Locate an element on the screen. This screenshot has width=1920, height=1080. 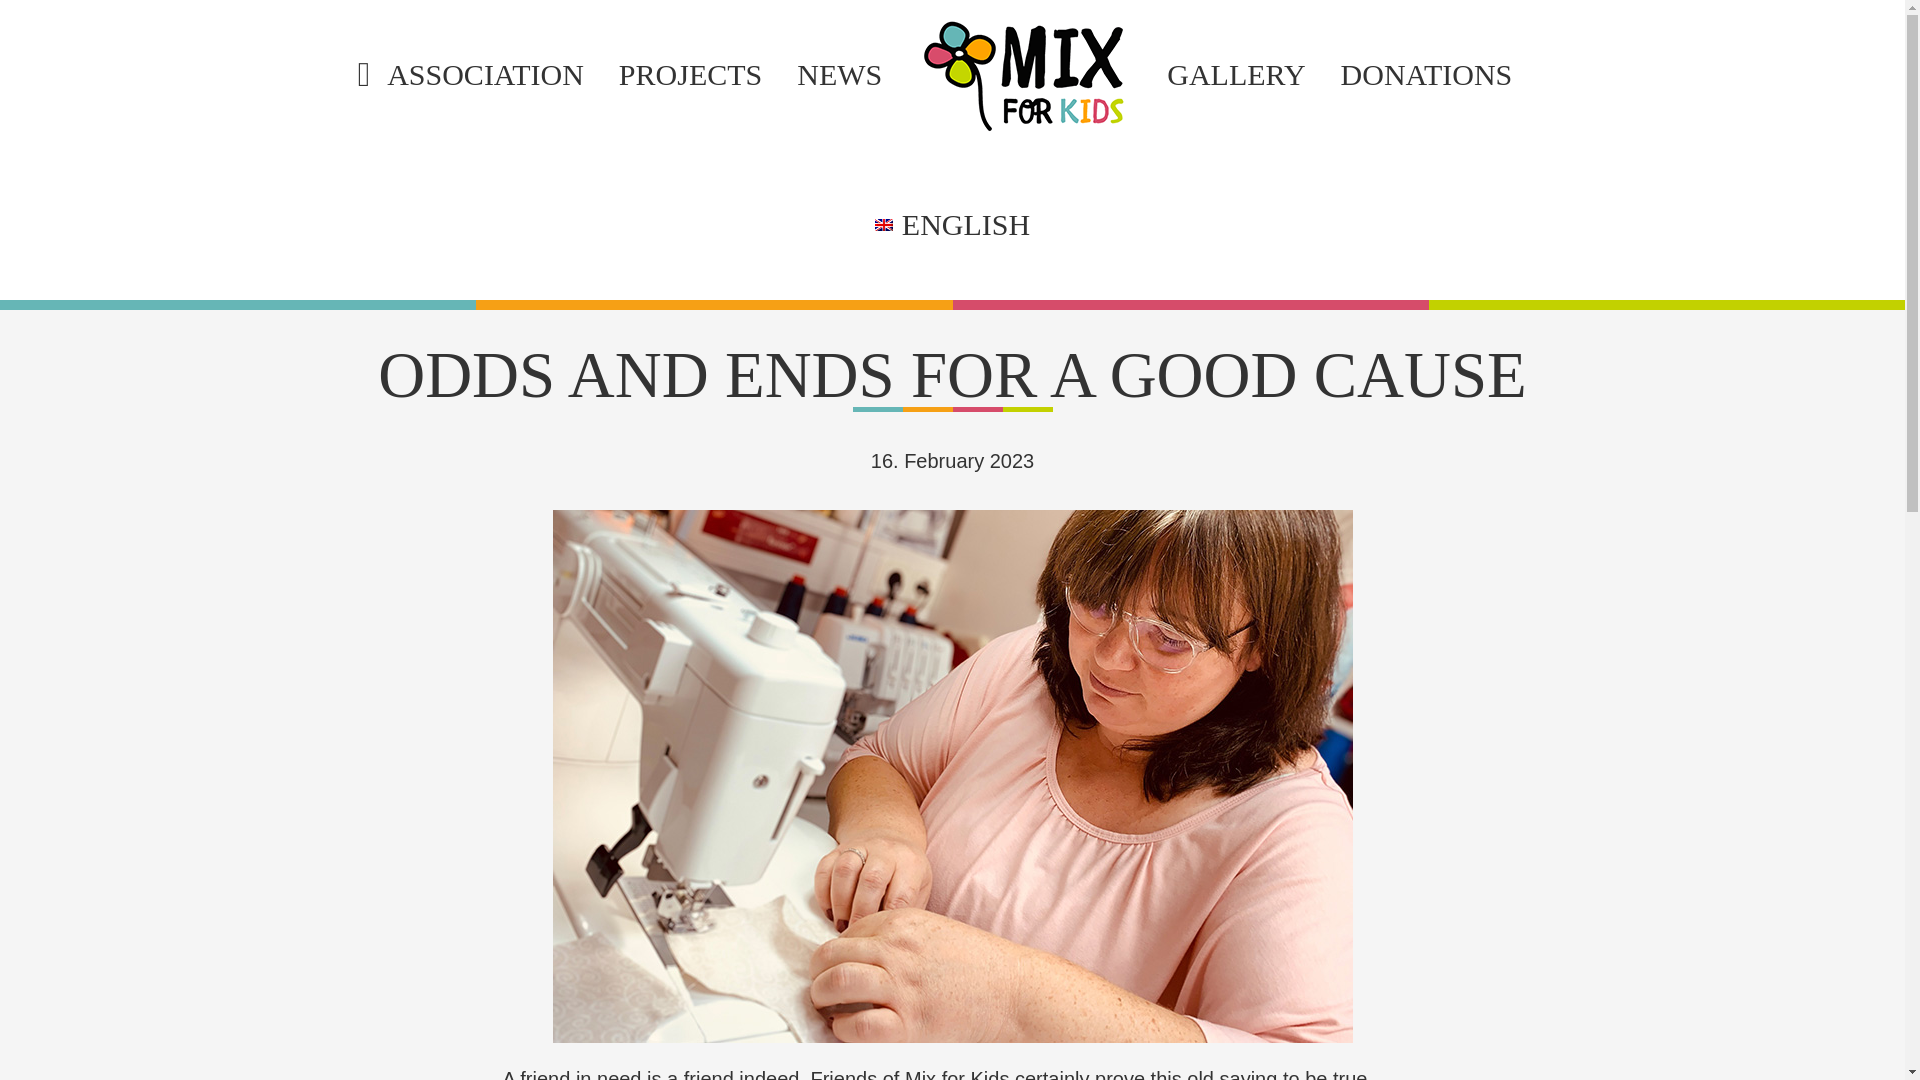
ENGLISH is located at coordinates (952, 225).